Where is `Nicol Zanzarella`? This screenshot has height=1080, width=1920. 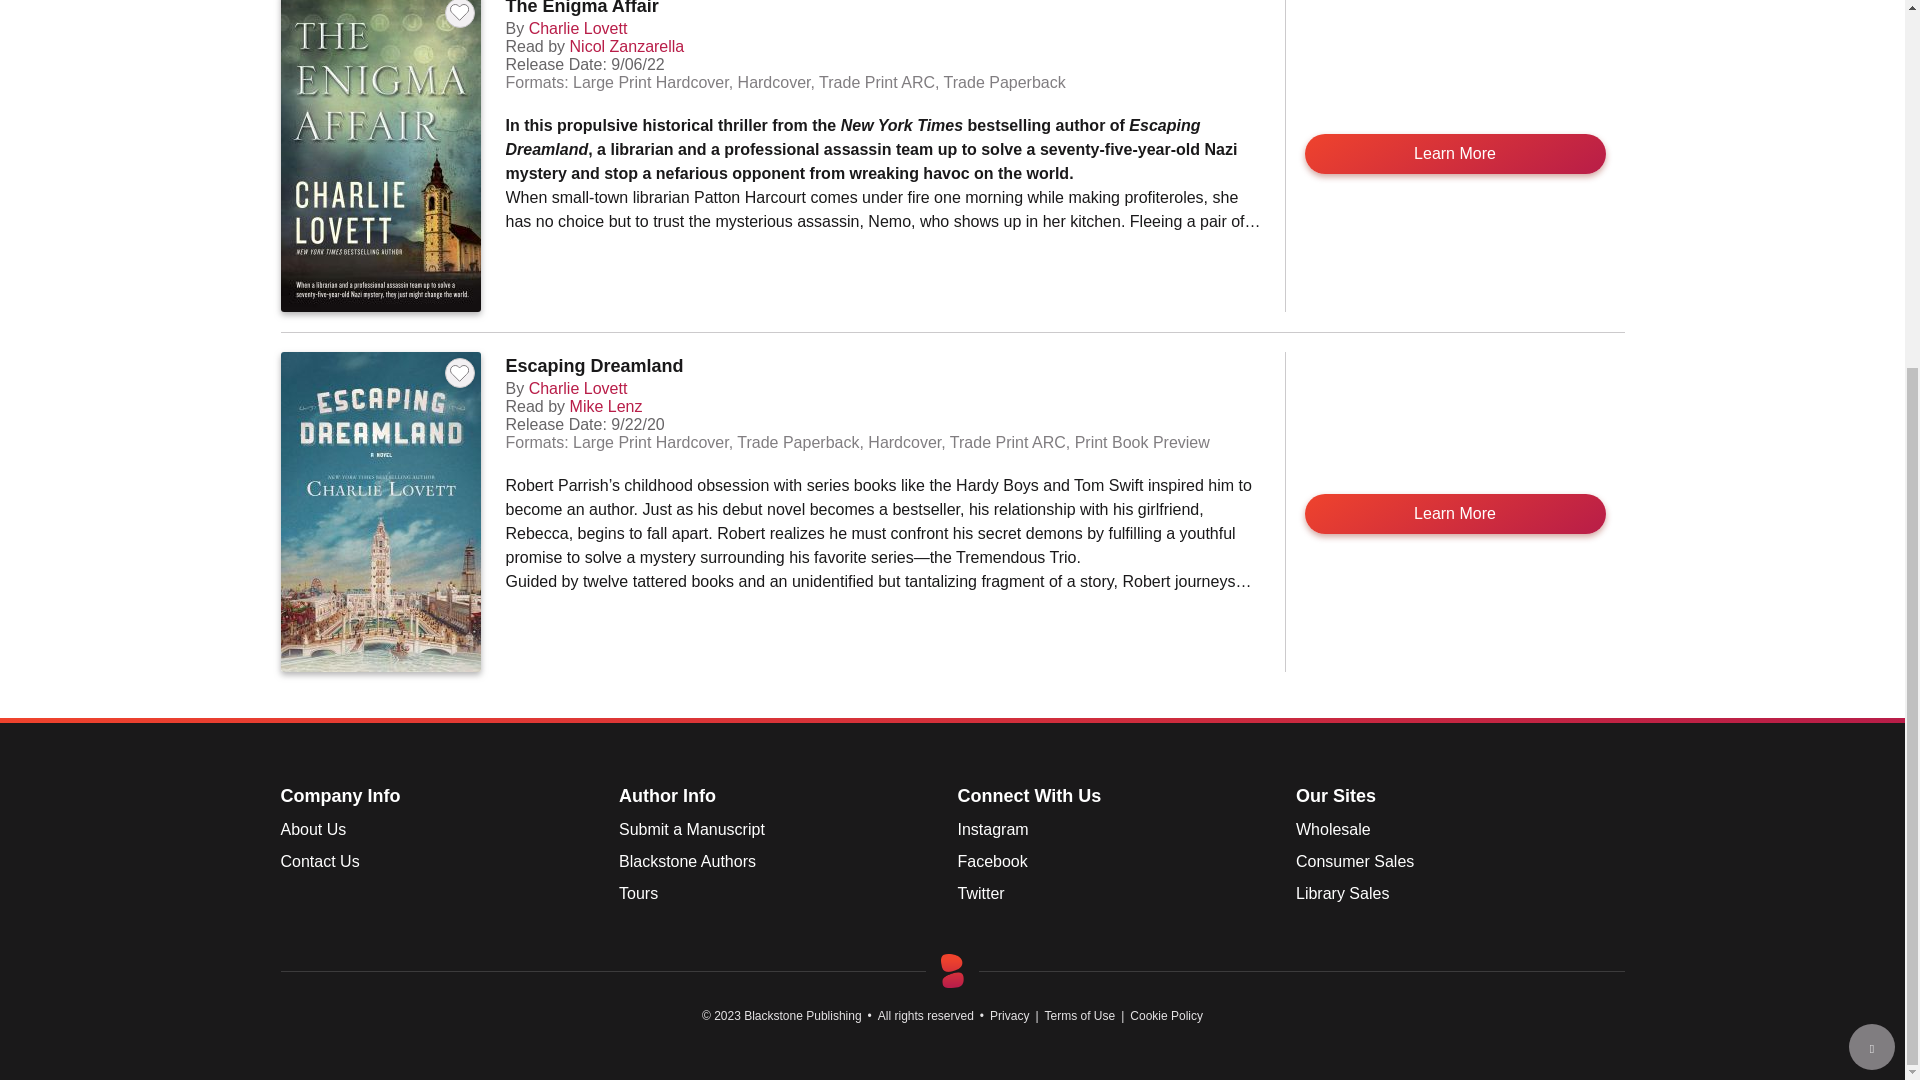
Nicol Zanzarella is located at coordinates (628, 46).